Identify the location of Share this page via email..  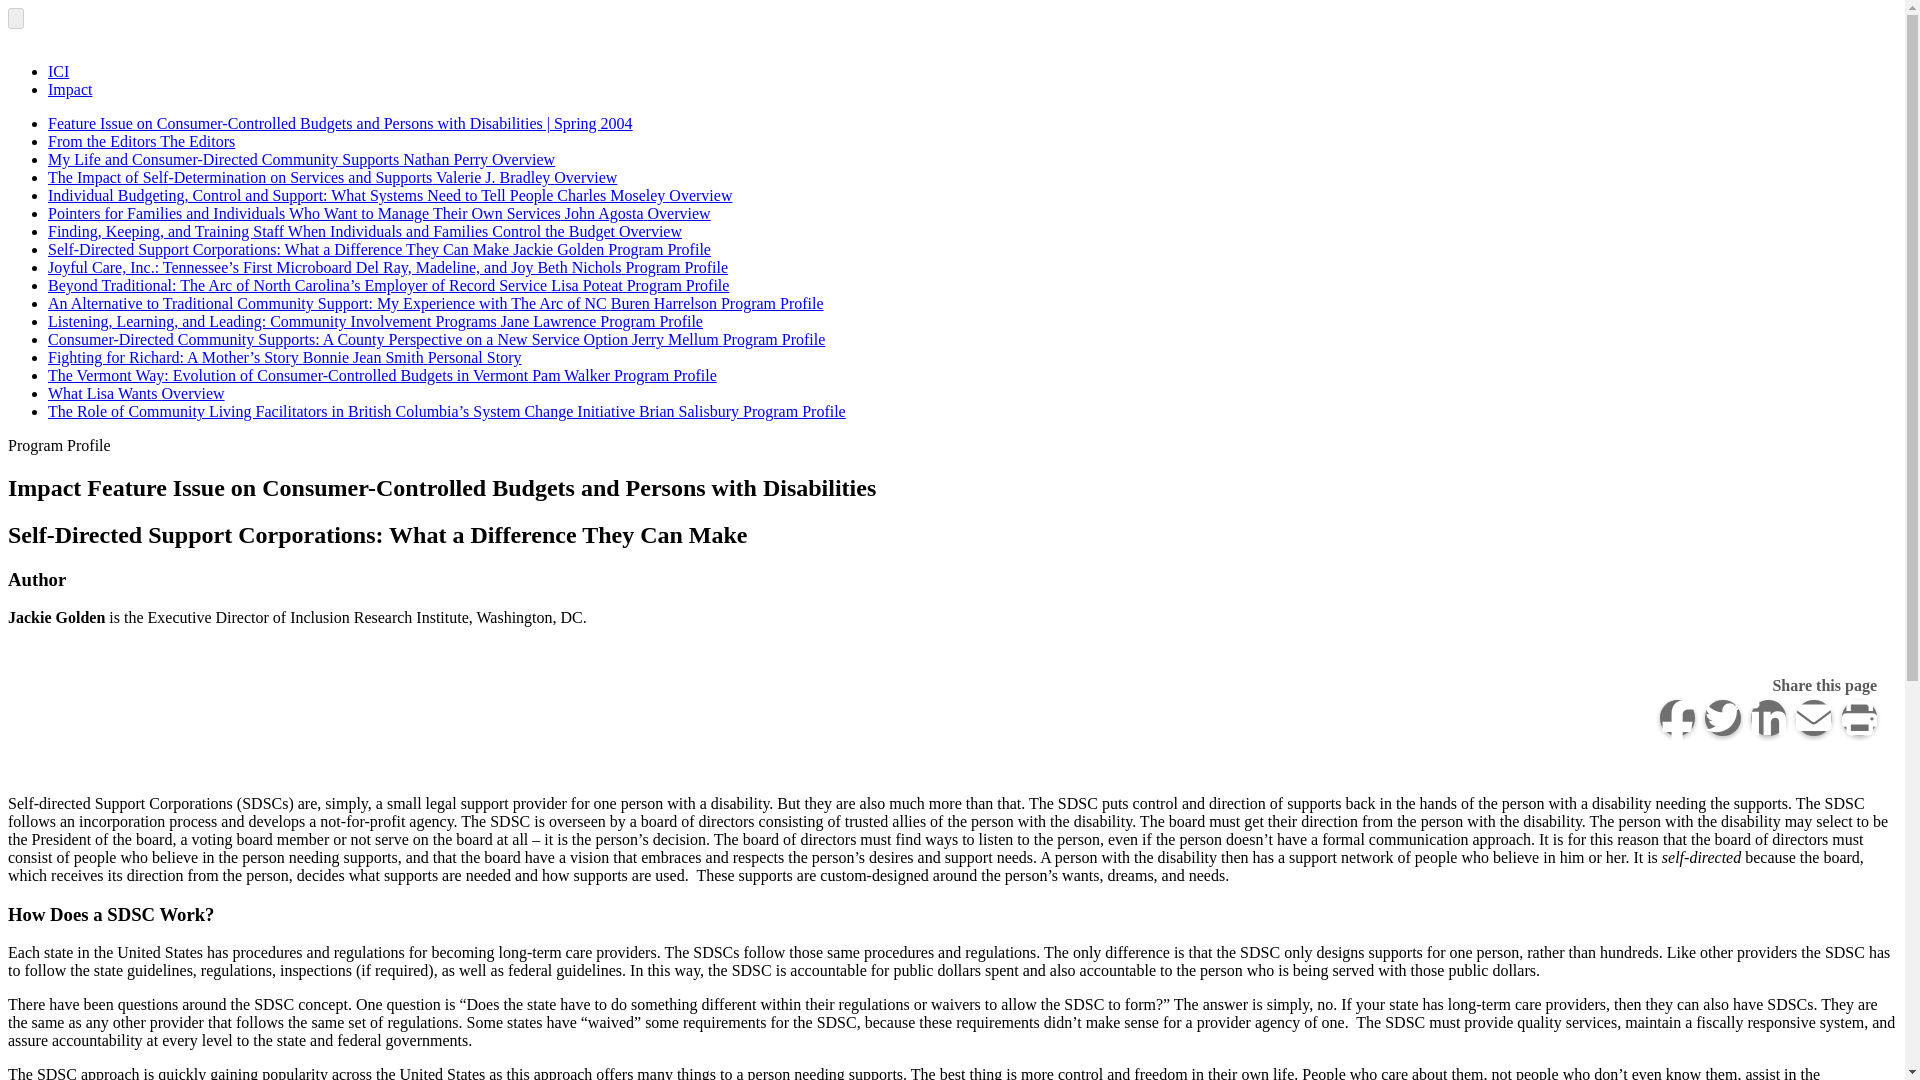
(1813, 717).